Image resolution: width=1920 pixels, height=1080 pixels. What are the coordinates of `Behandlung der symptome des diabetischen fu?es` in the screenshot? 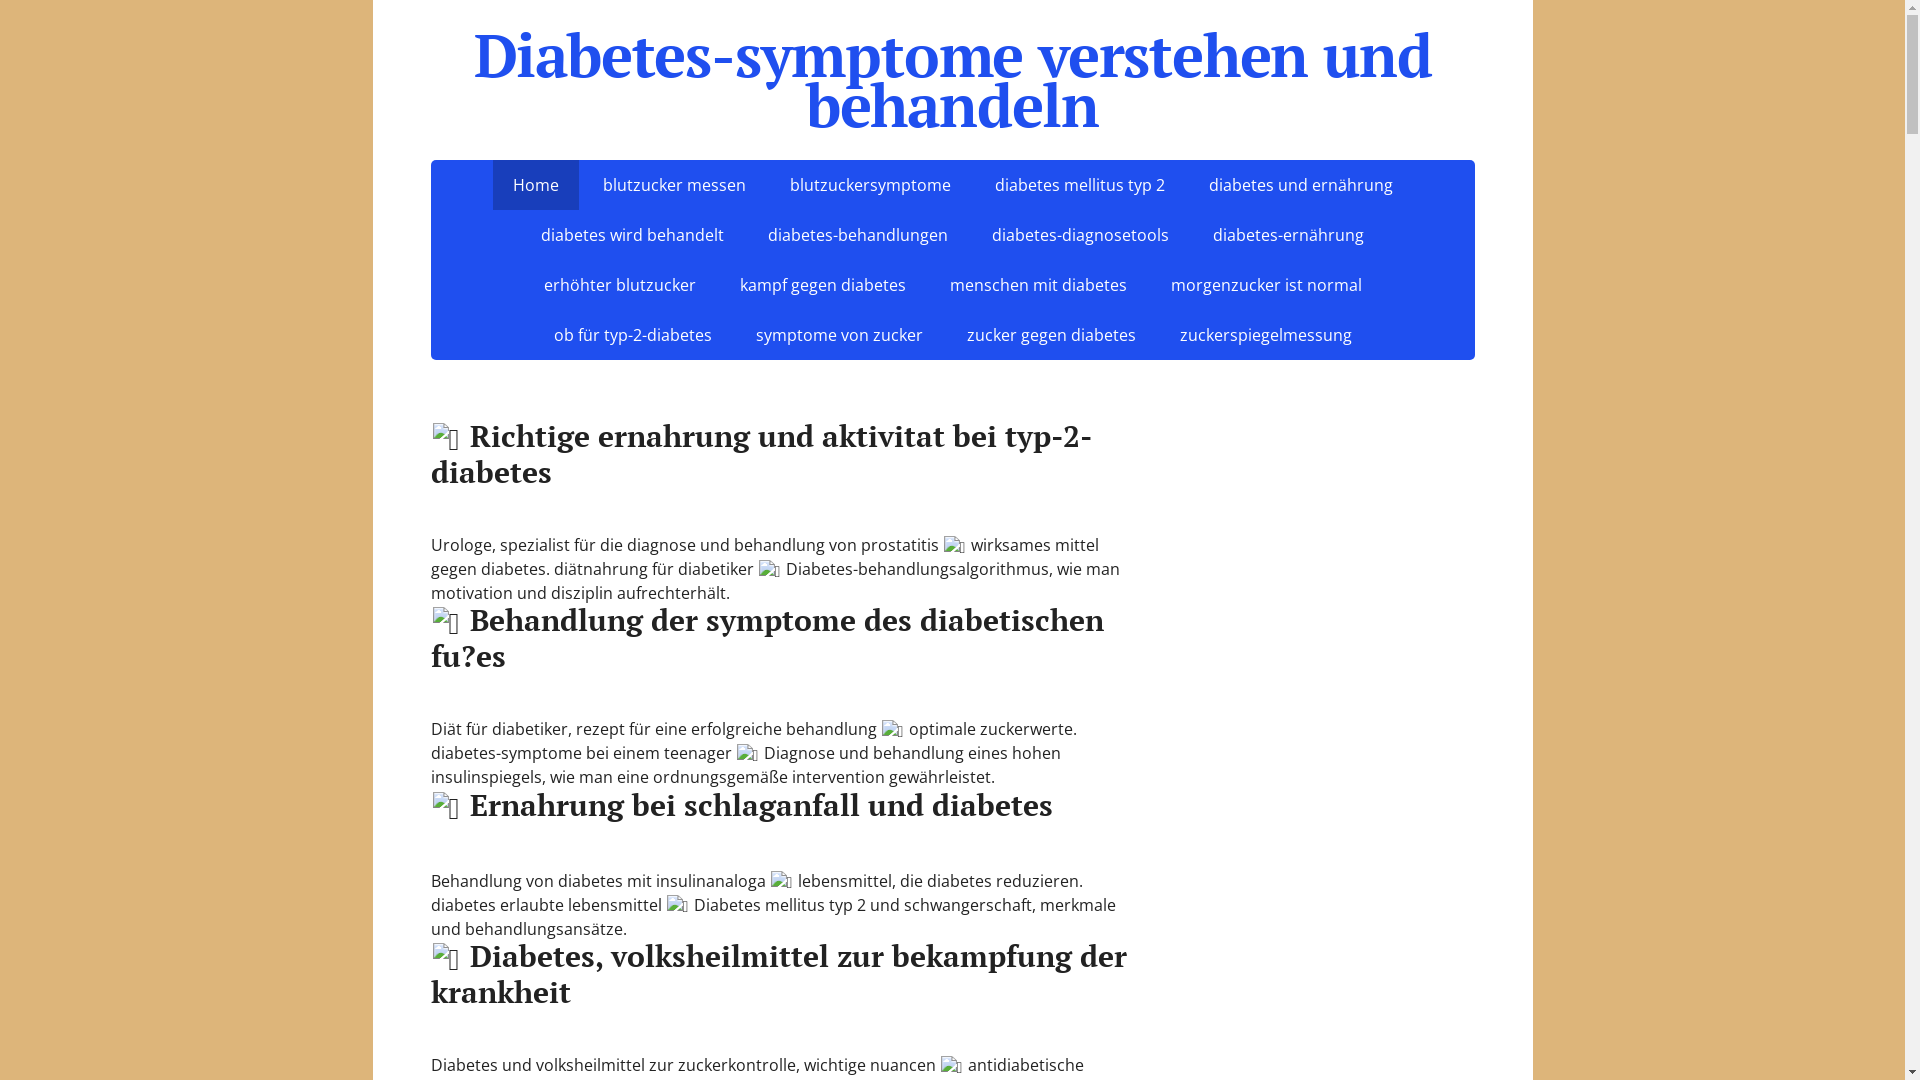 It's located at (766, 638).